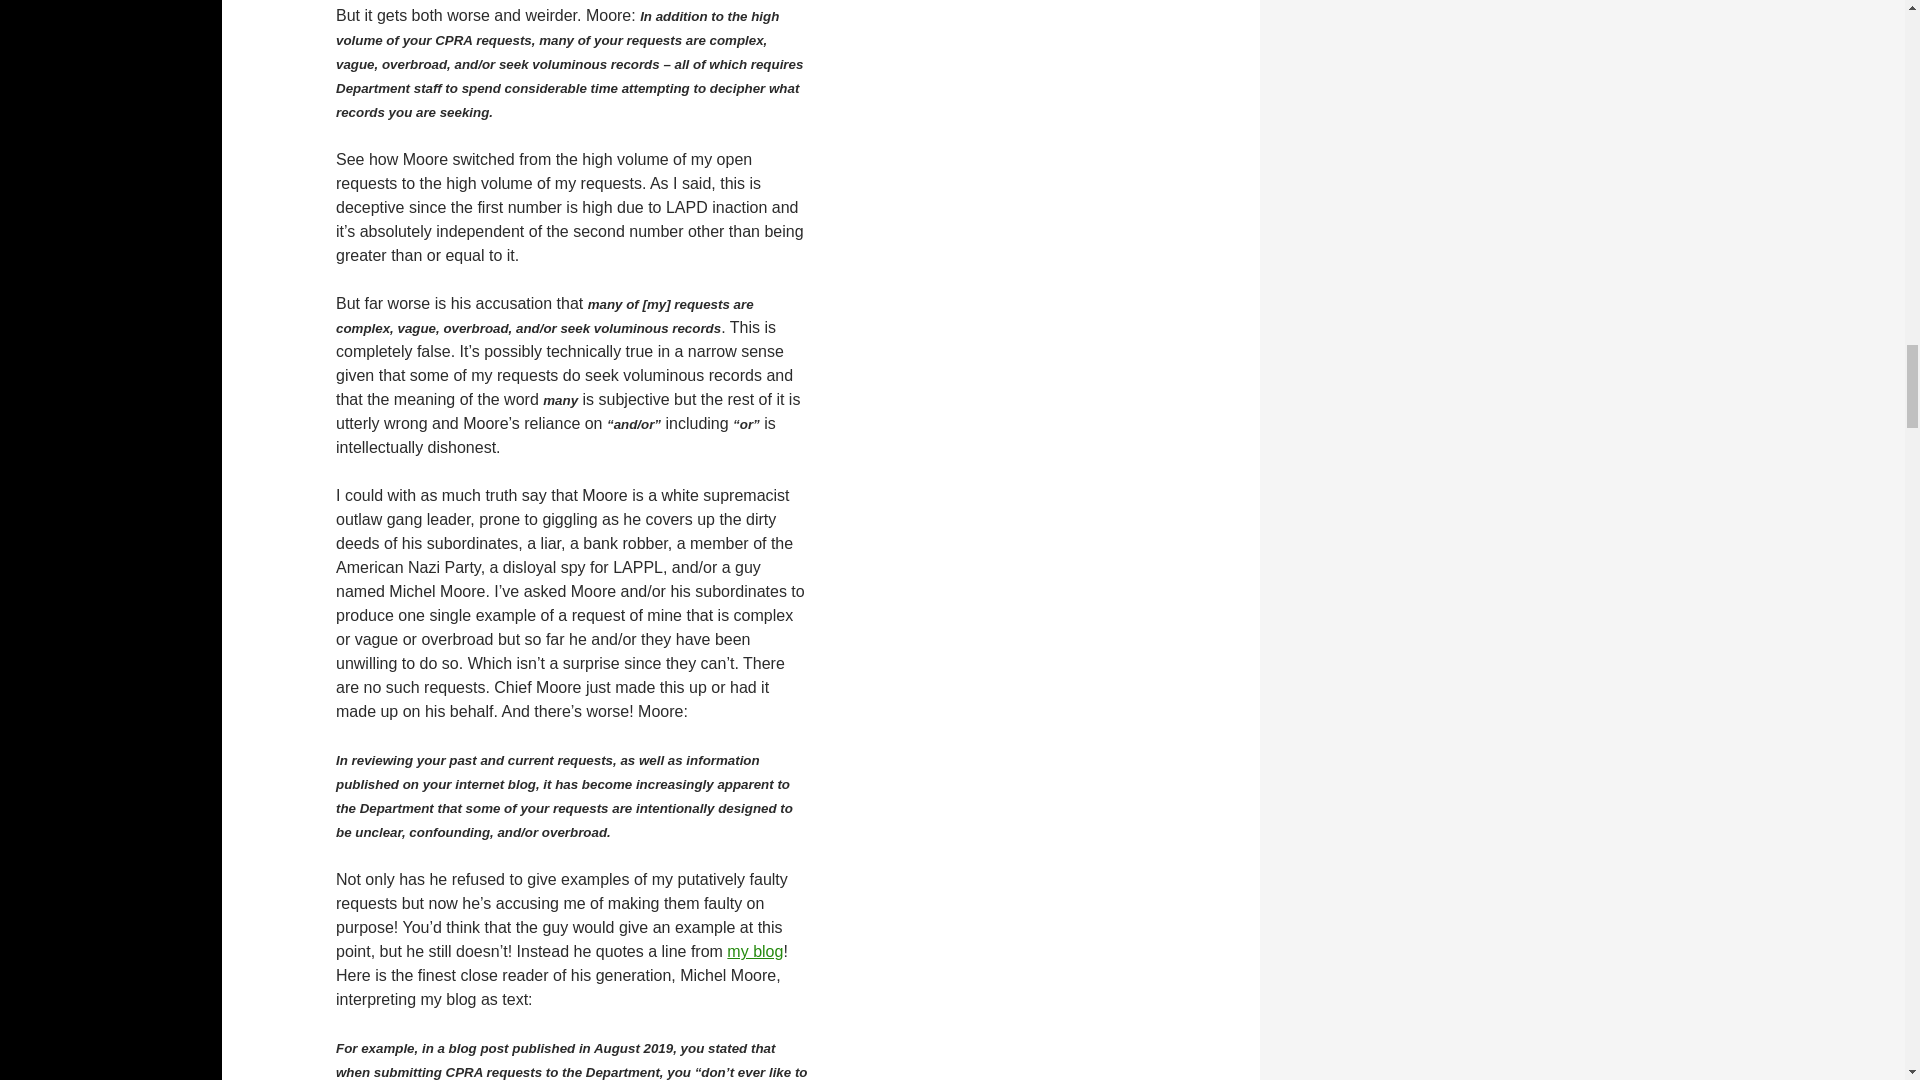  What do you see at coordinates (755, 951) in the screenshot?
I see `my blog` at bounding box center [755, 951].